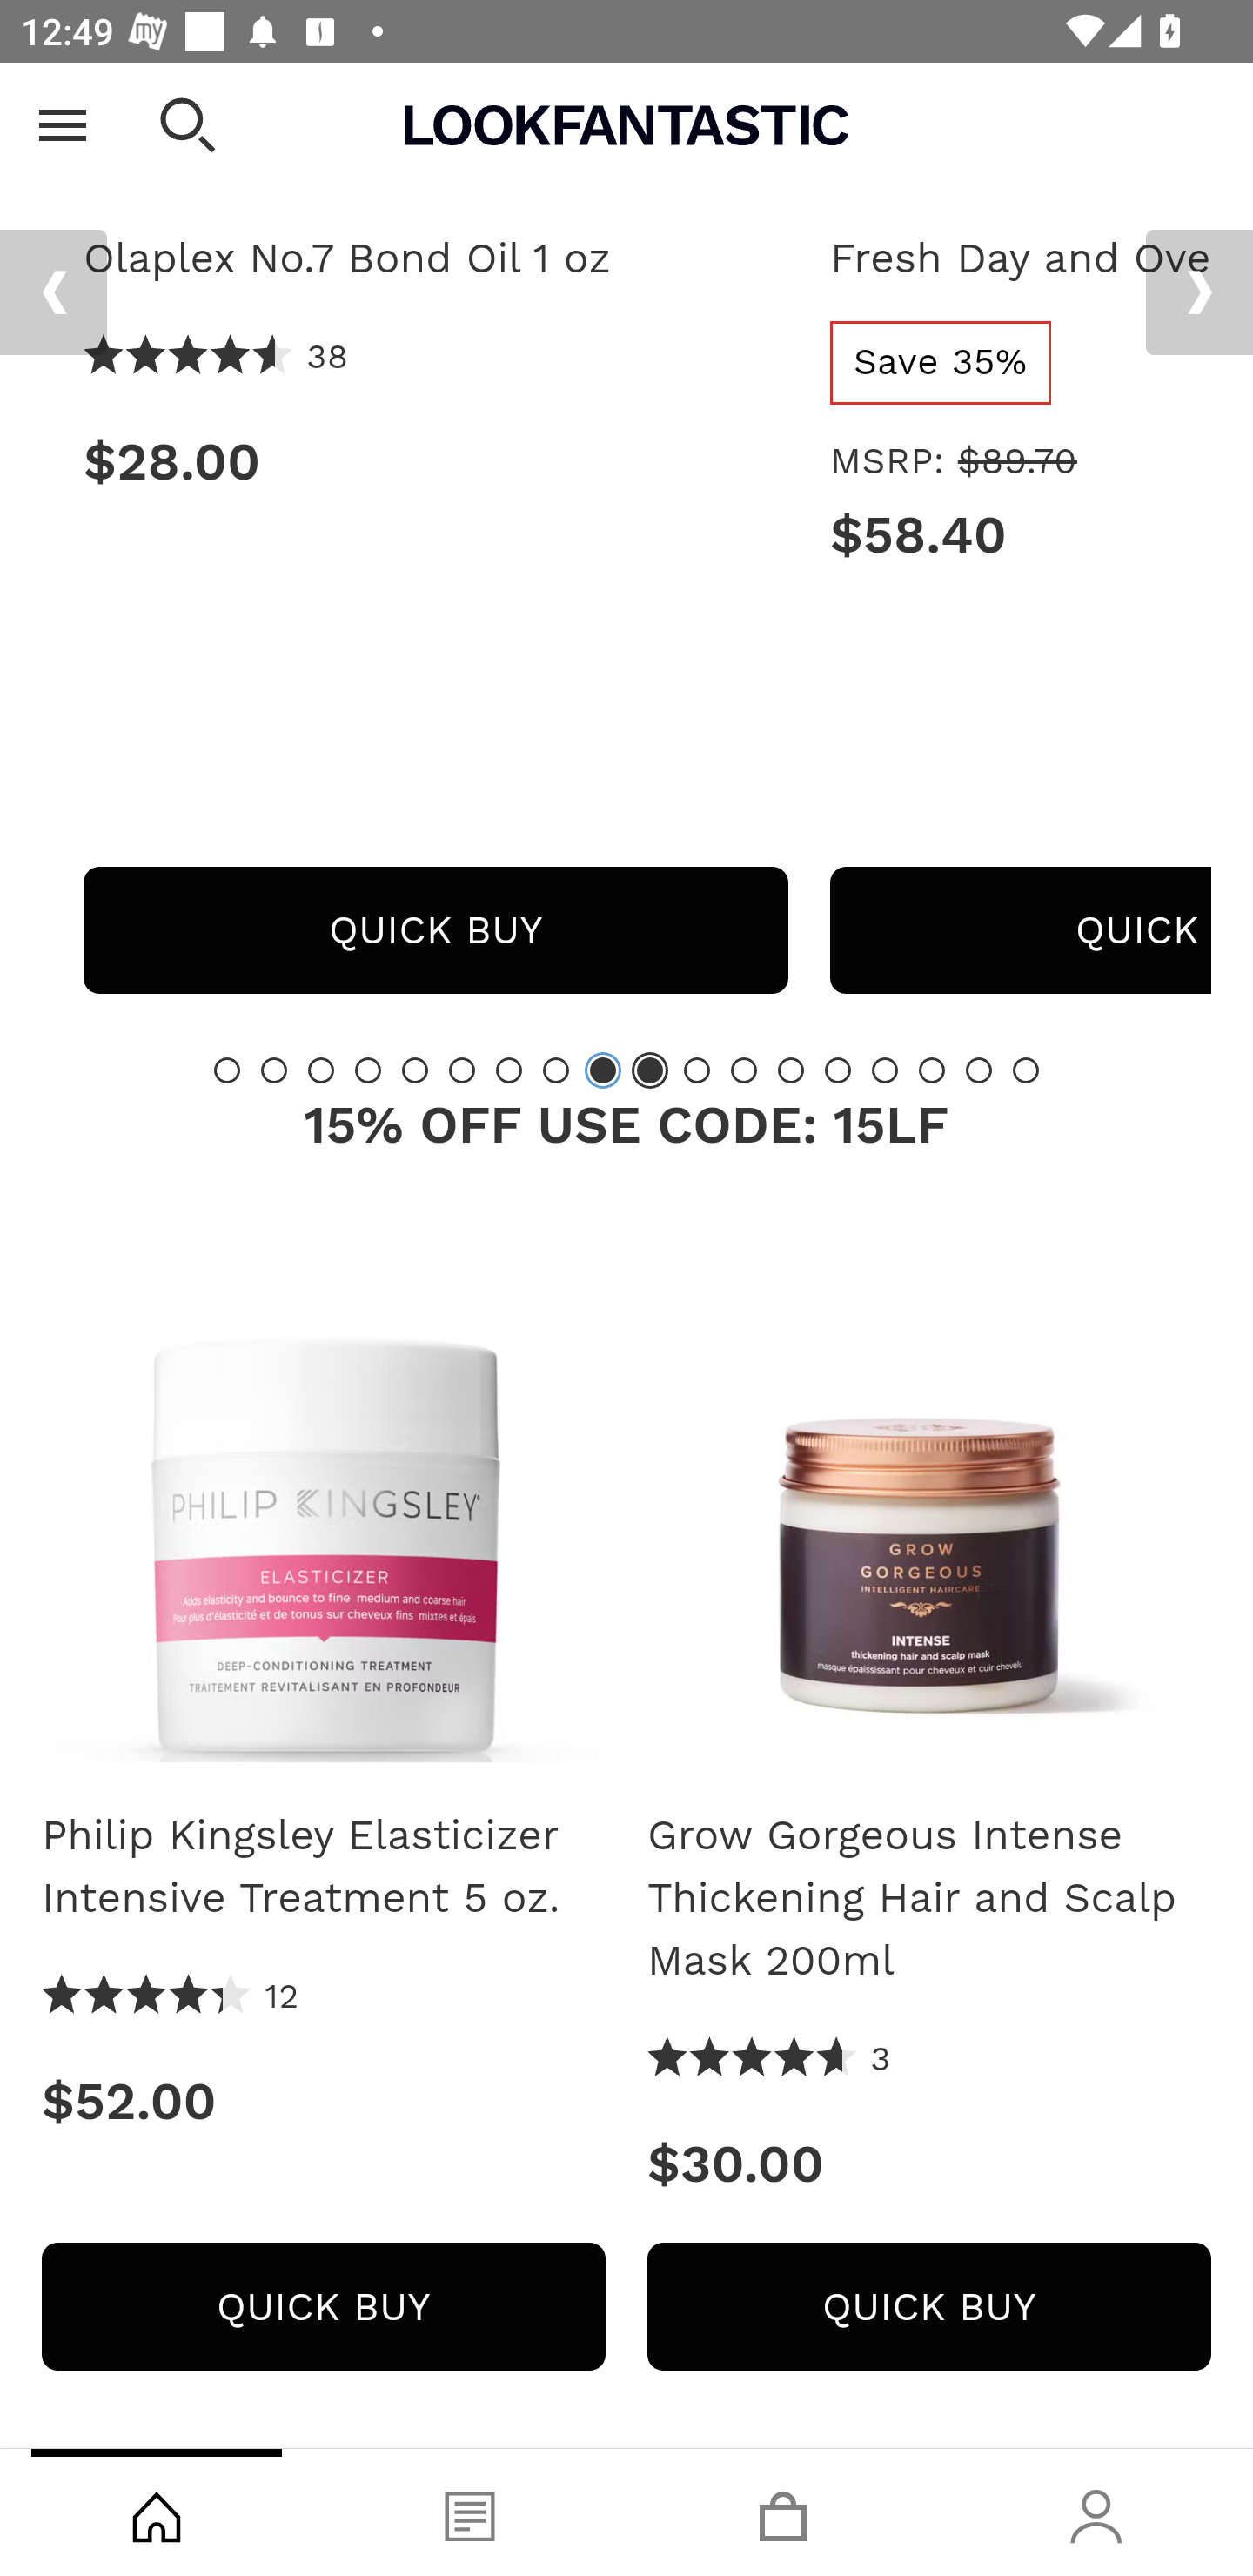  I want to click on 4.33 Stars 12 Reviews, so click(171, 1997).